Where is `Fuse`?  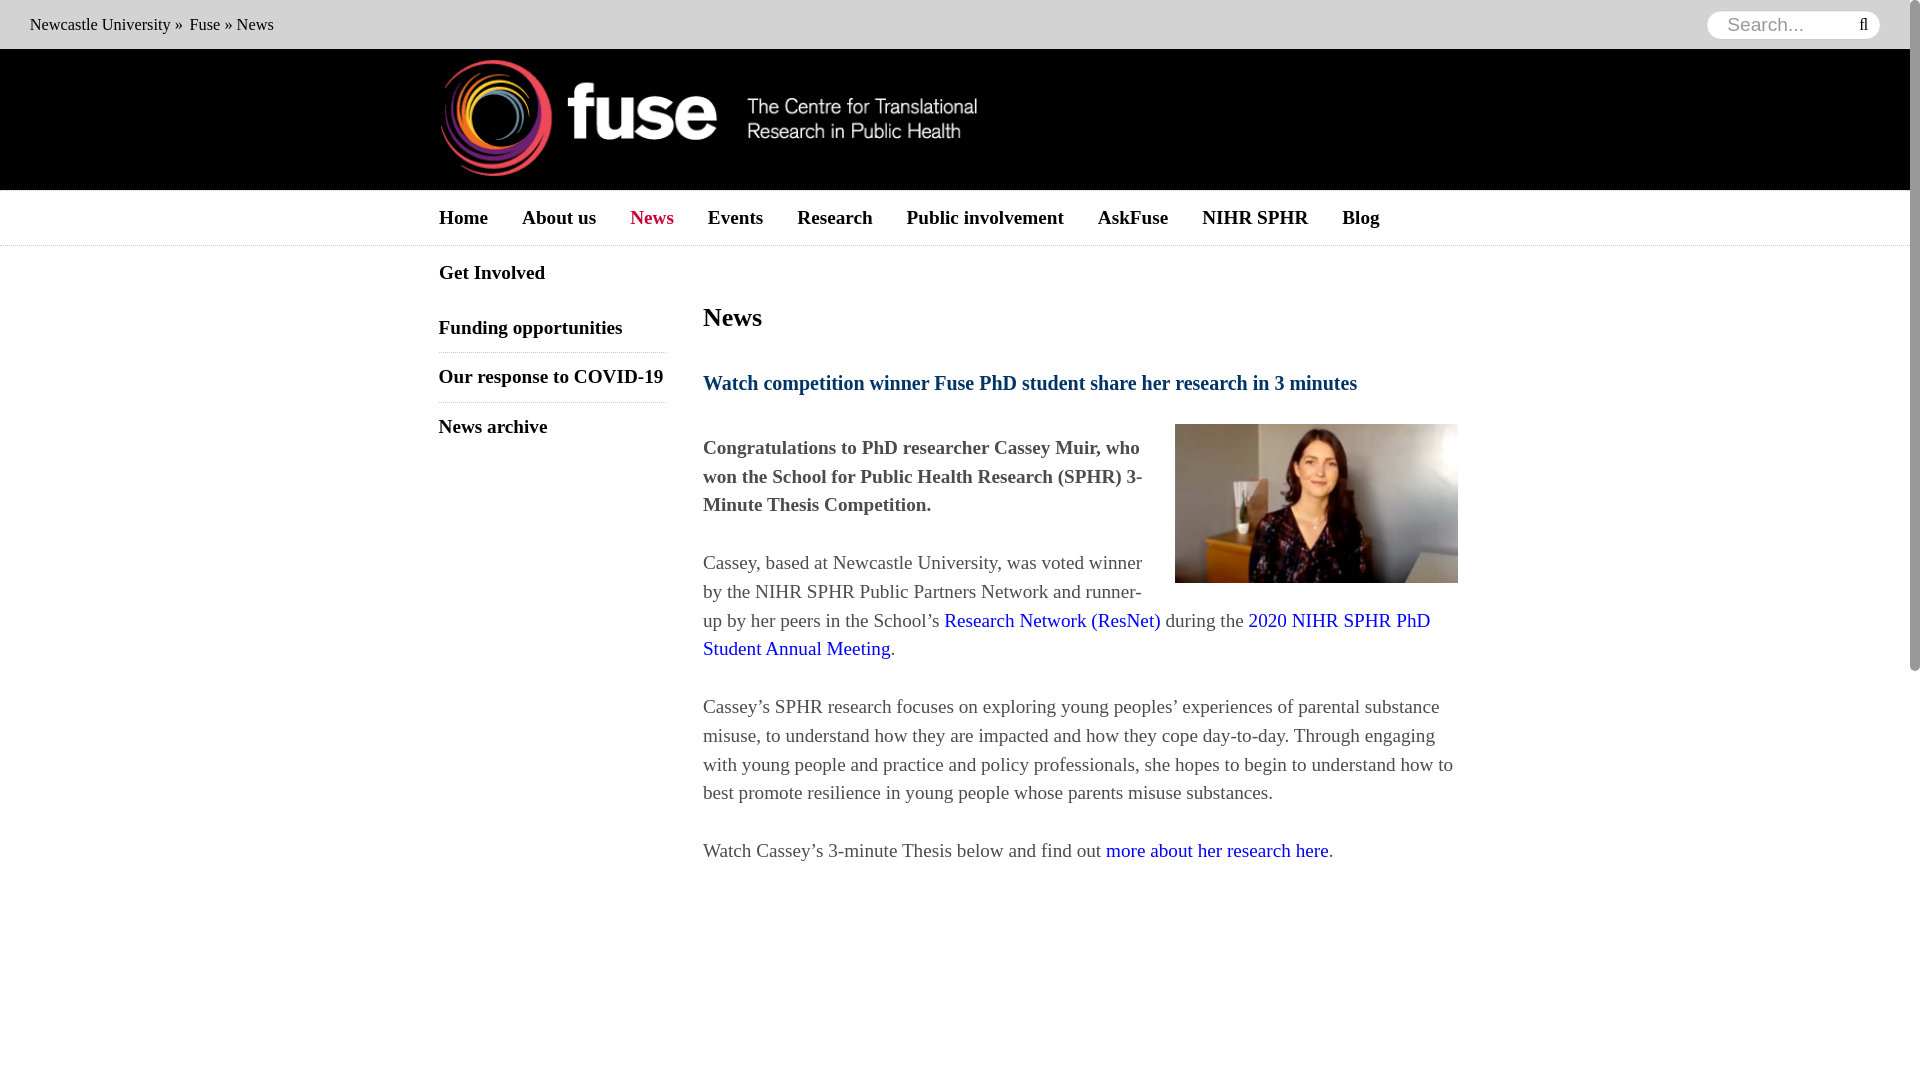 Fuse is located at coordinates (204, 24).